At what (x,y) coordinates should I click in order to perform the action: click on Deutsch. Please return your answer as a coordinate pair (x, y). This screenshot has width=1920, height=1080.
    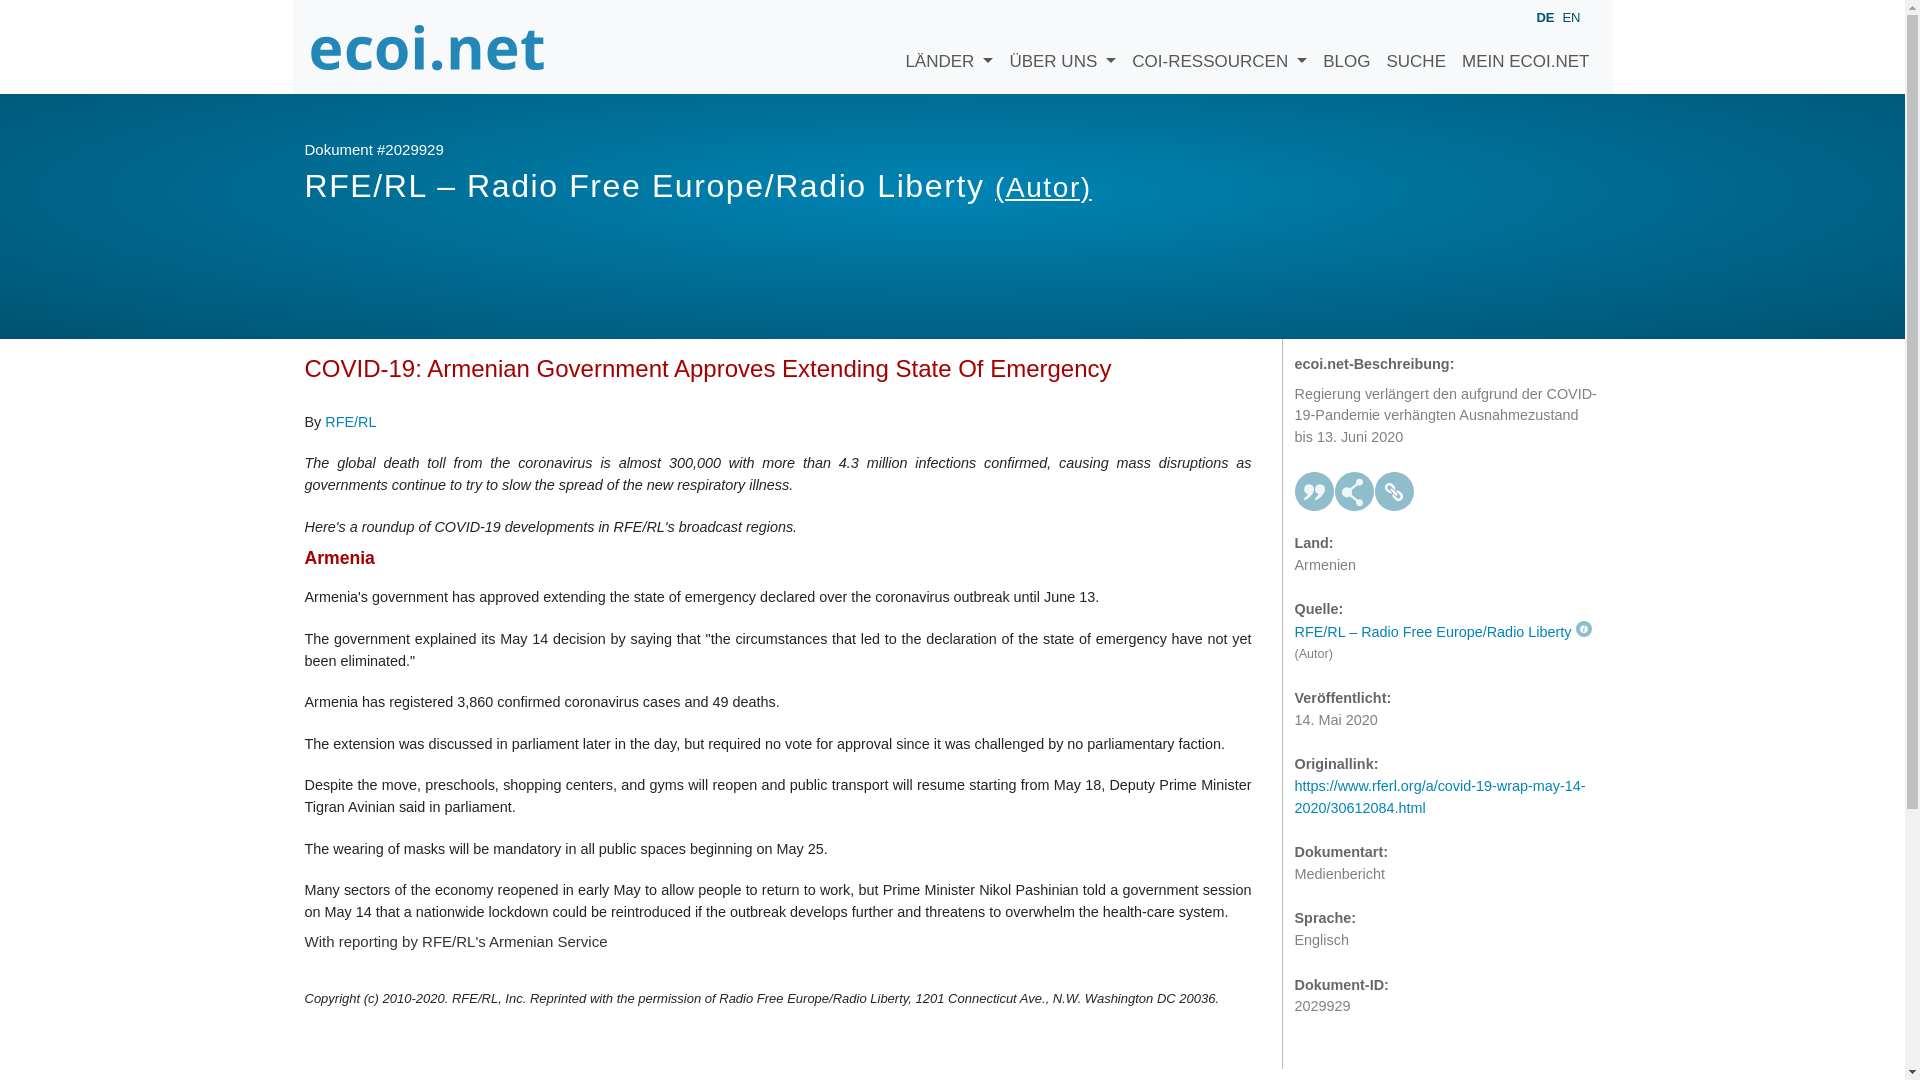
    Looking at the image, I should click on (1544, 18).